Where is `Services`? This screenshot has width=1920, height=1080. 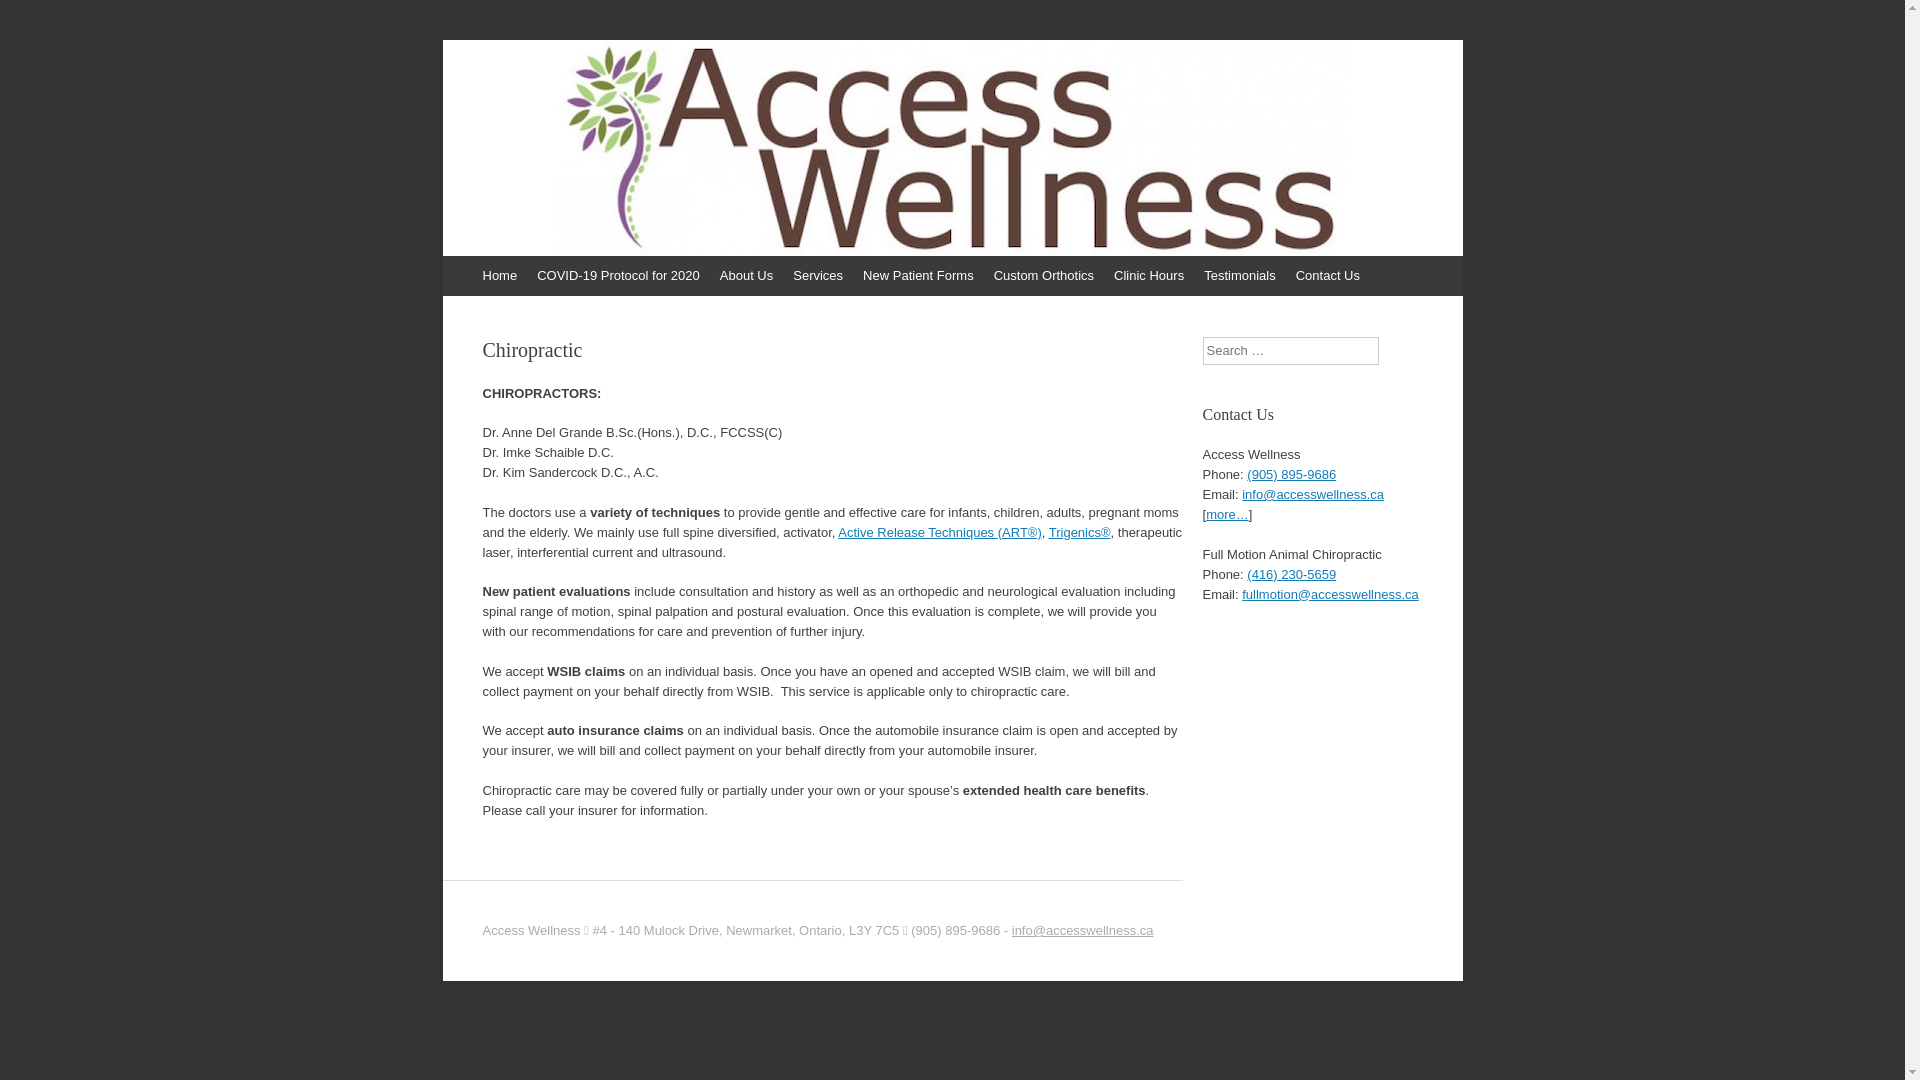 Services is located at coordinates (818, 276).